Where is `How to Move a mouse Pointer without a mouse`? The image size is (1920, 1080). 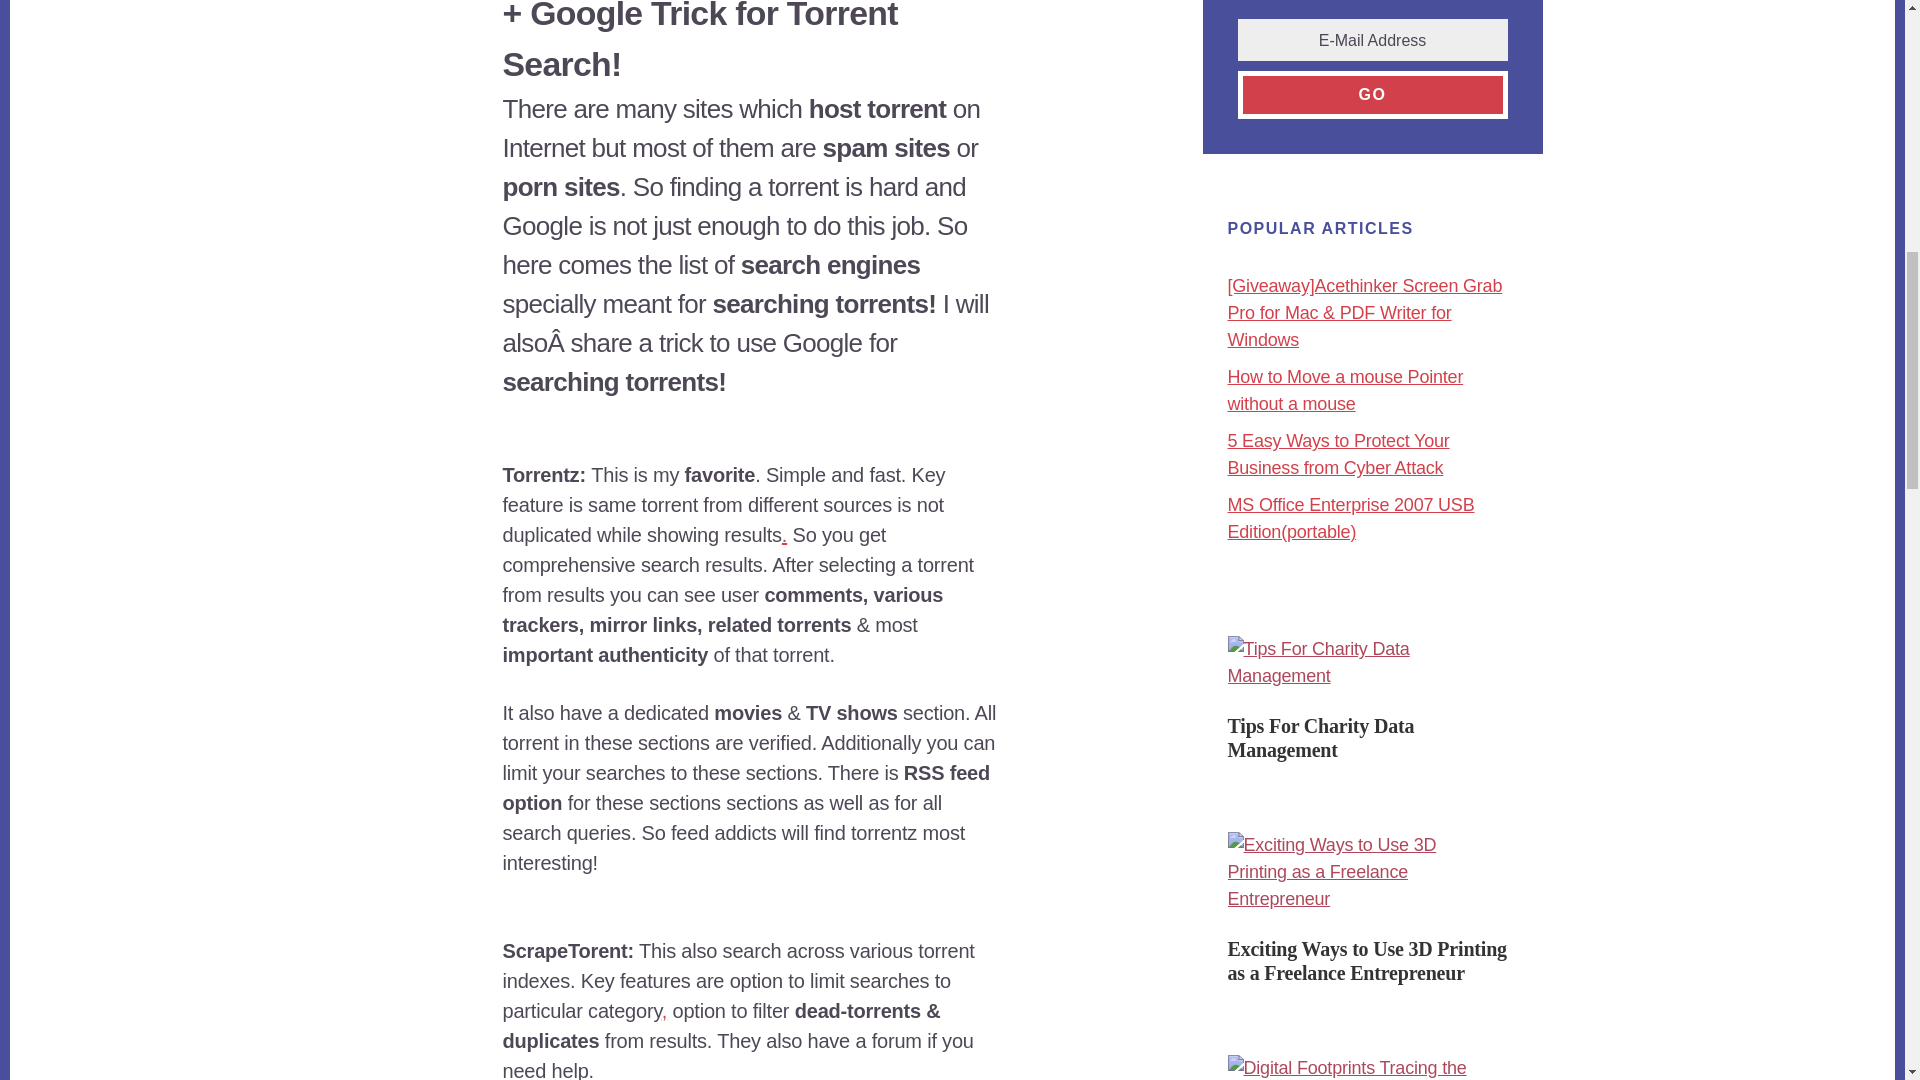 How to Move a mouse Pointer without a mouse is located at coordinates (1346, 390).